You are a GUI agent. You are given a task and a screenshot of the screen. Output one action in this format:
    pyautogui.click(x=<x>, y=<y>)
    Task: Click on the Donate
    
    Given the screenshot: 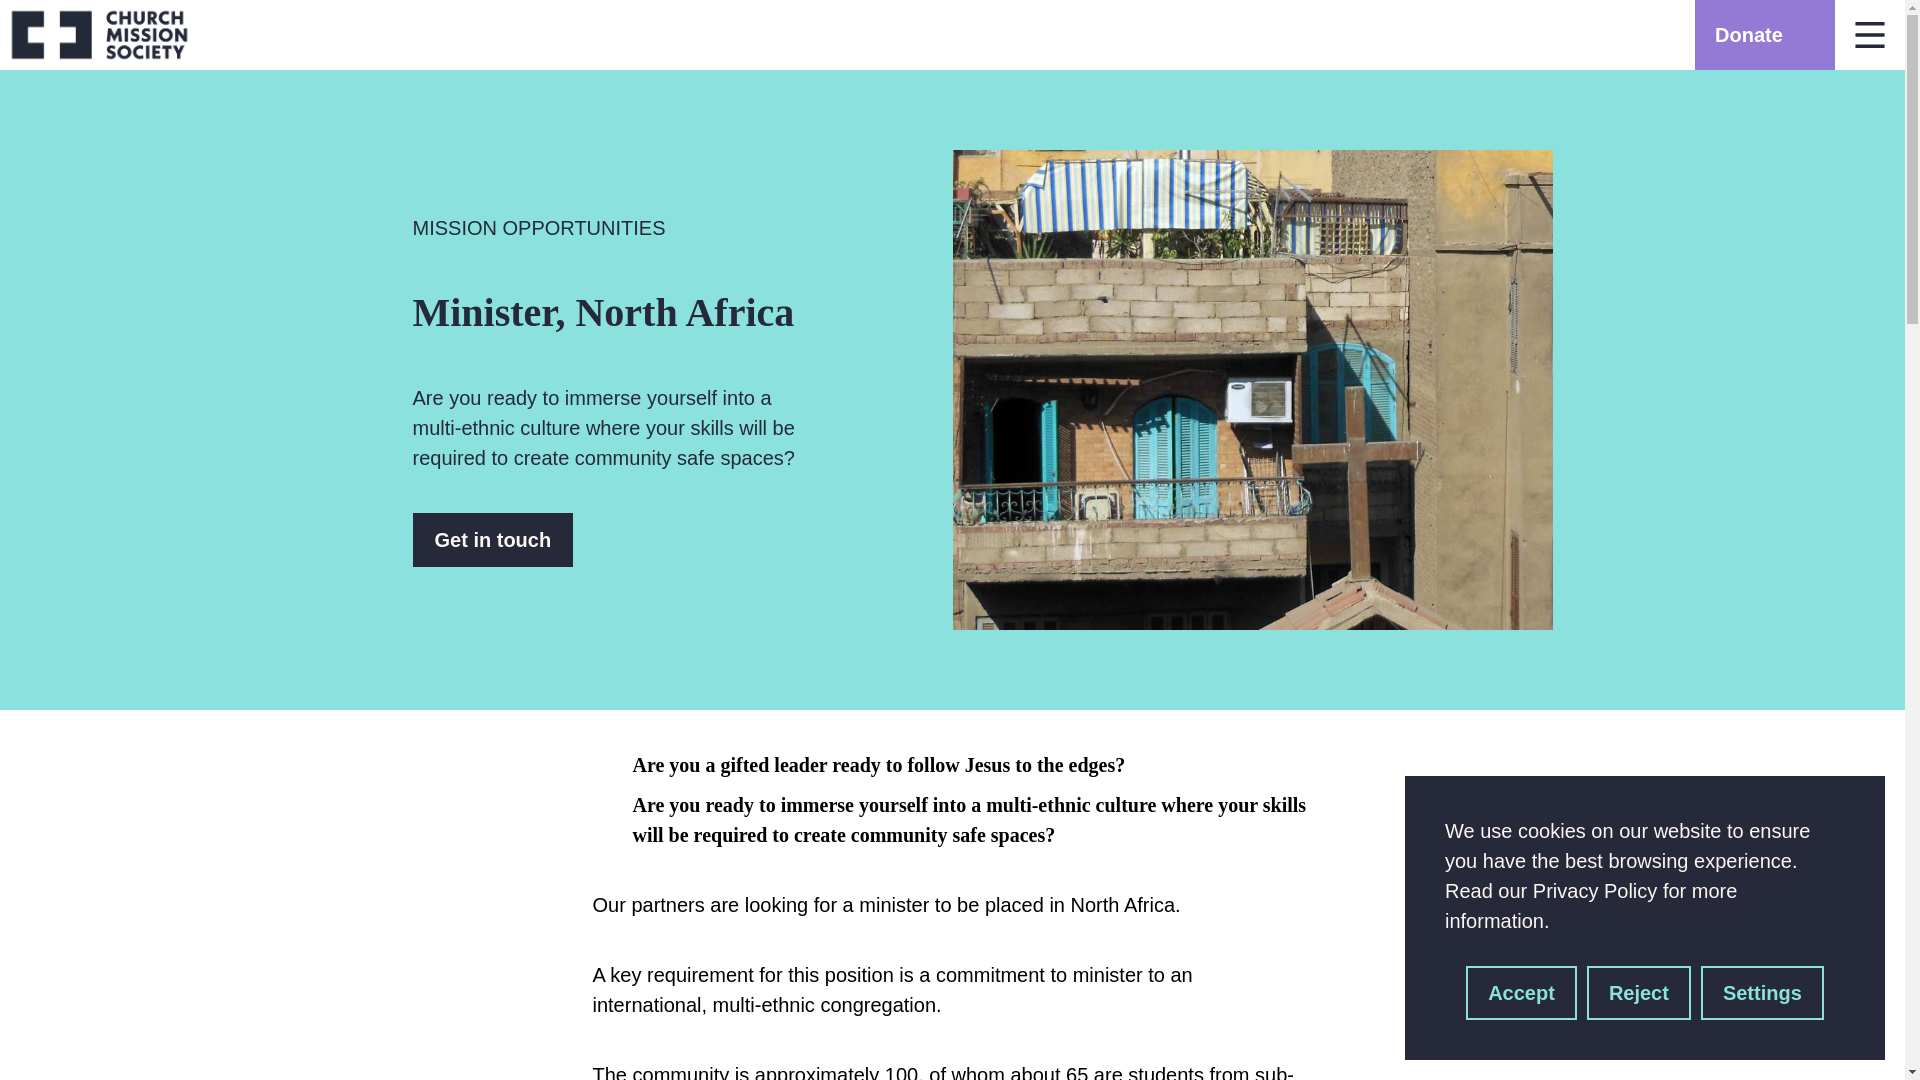 What is the action you would take?
    pyautogui.click(x=1765, y=35)
    